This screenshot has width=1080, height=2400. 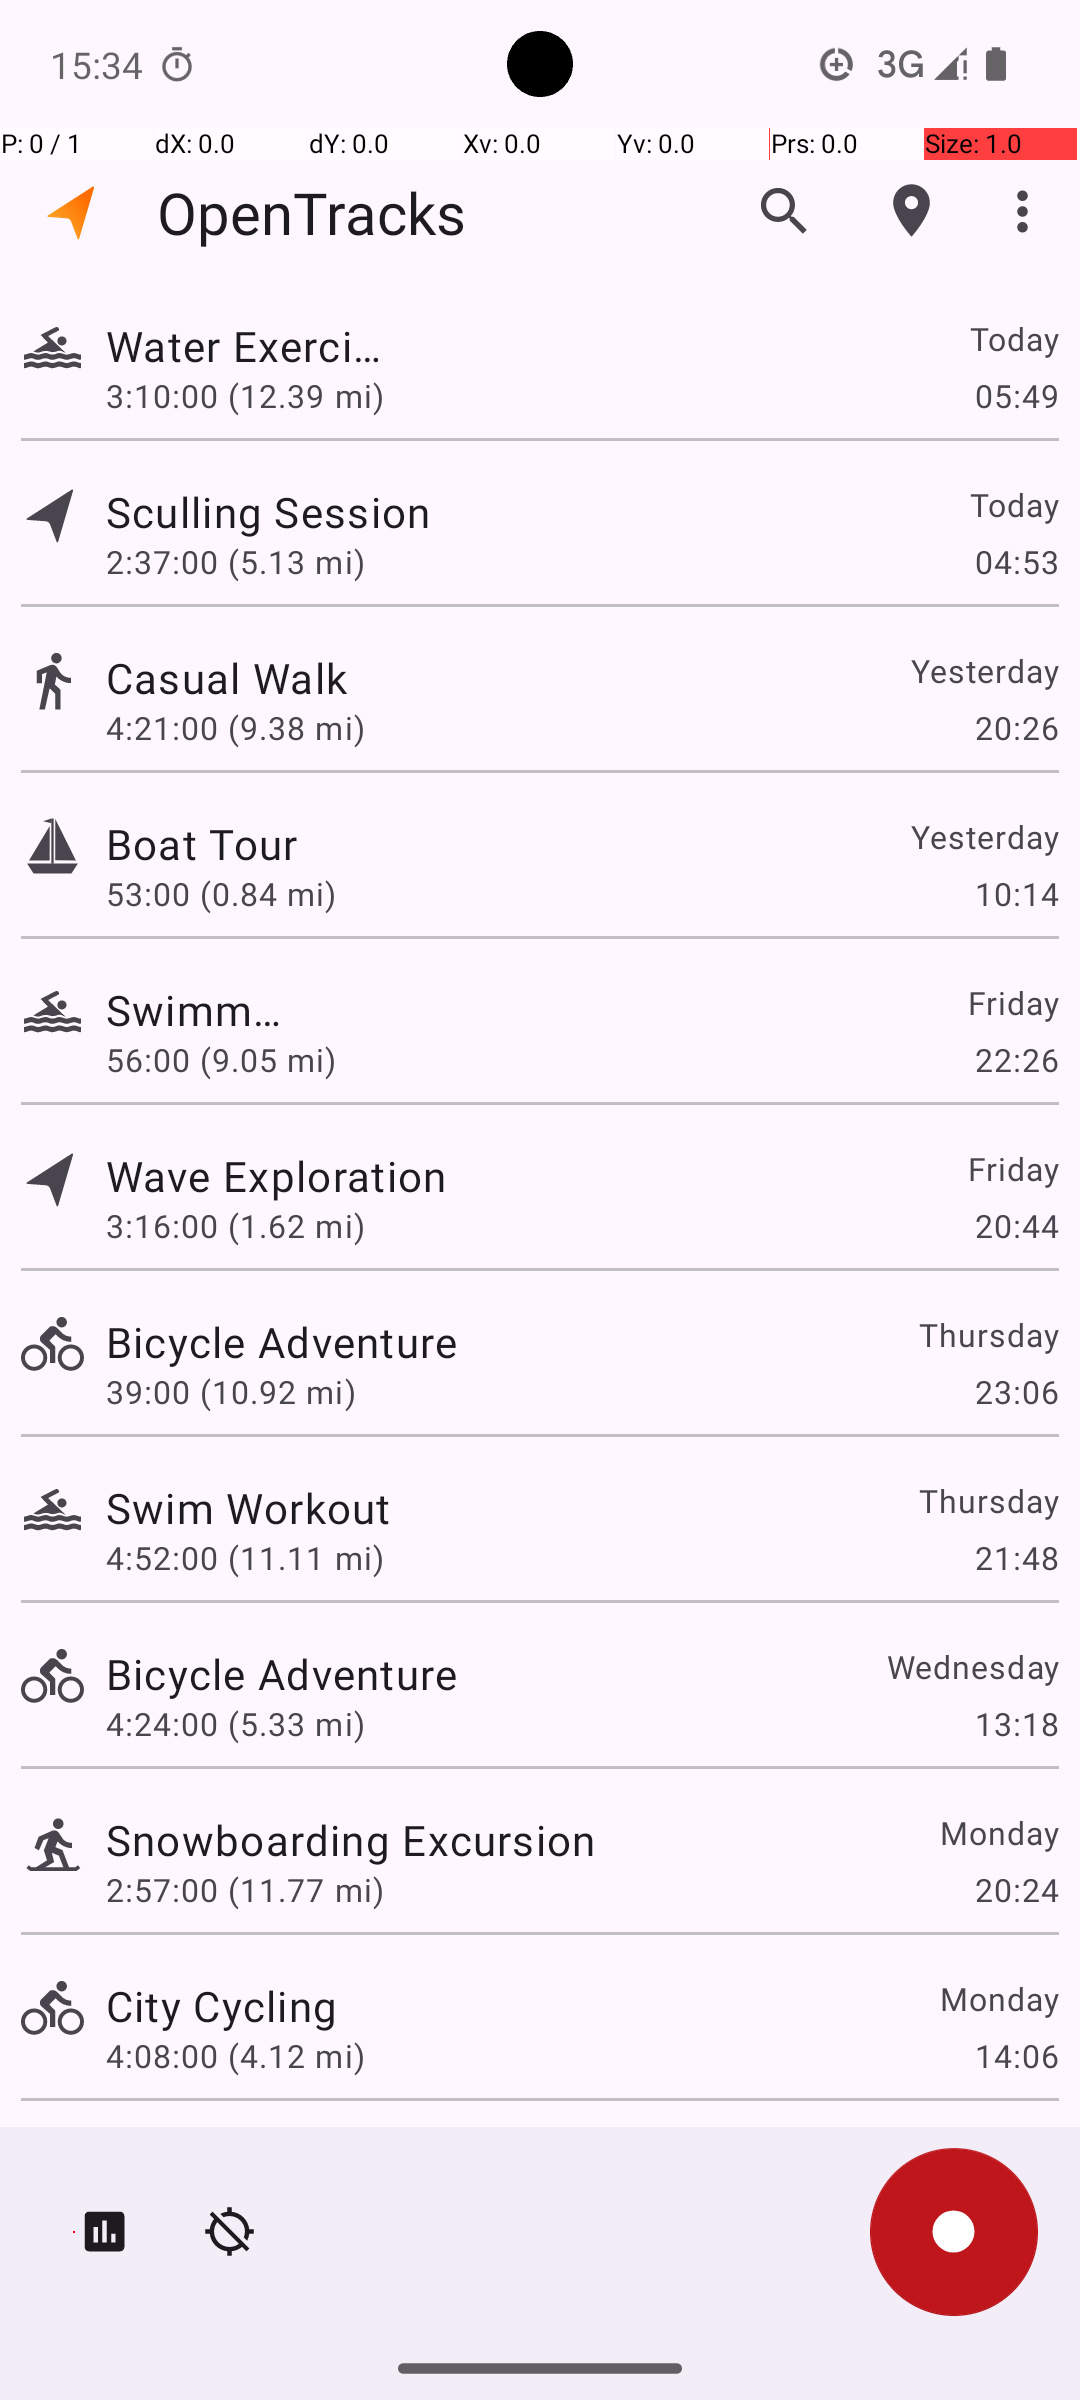 What do you see at coordinates (351, 678) in the screenshot?
I see `Casual Walk` at bounding box center [351, 678].